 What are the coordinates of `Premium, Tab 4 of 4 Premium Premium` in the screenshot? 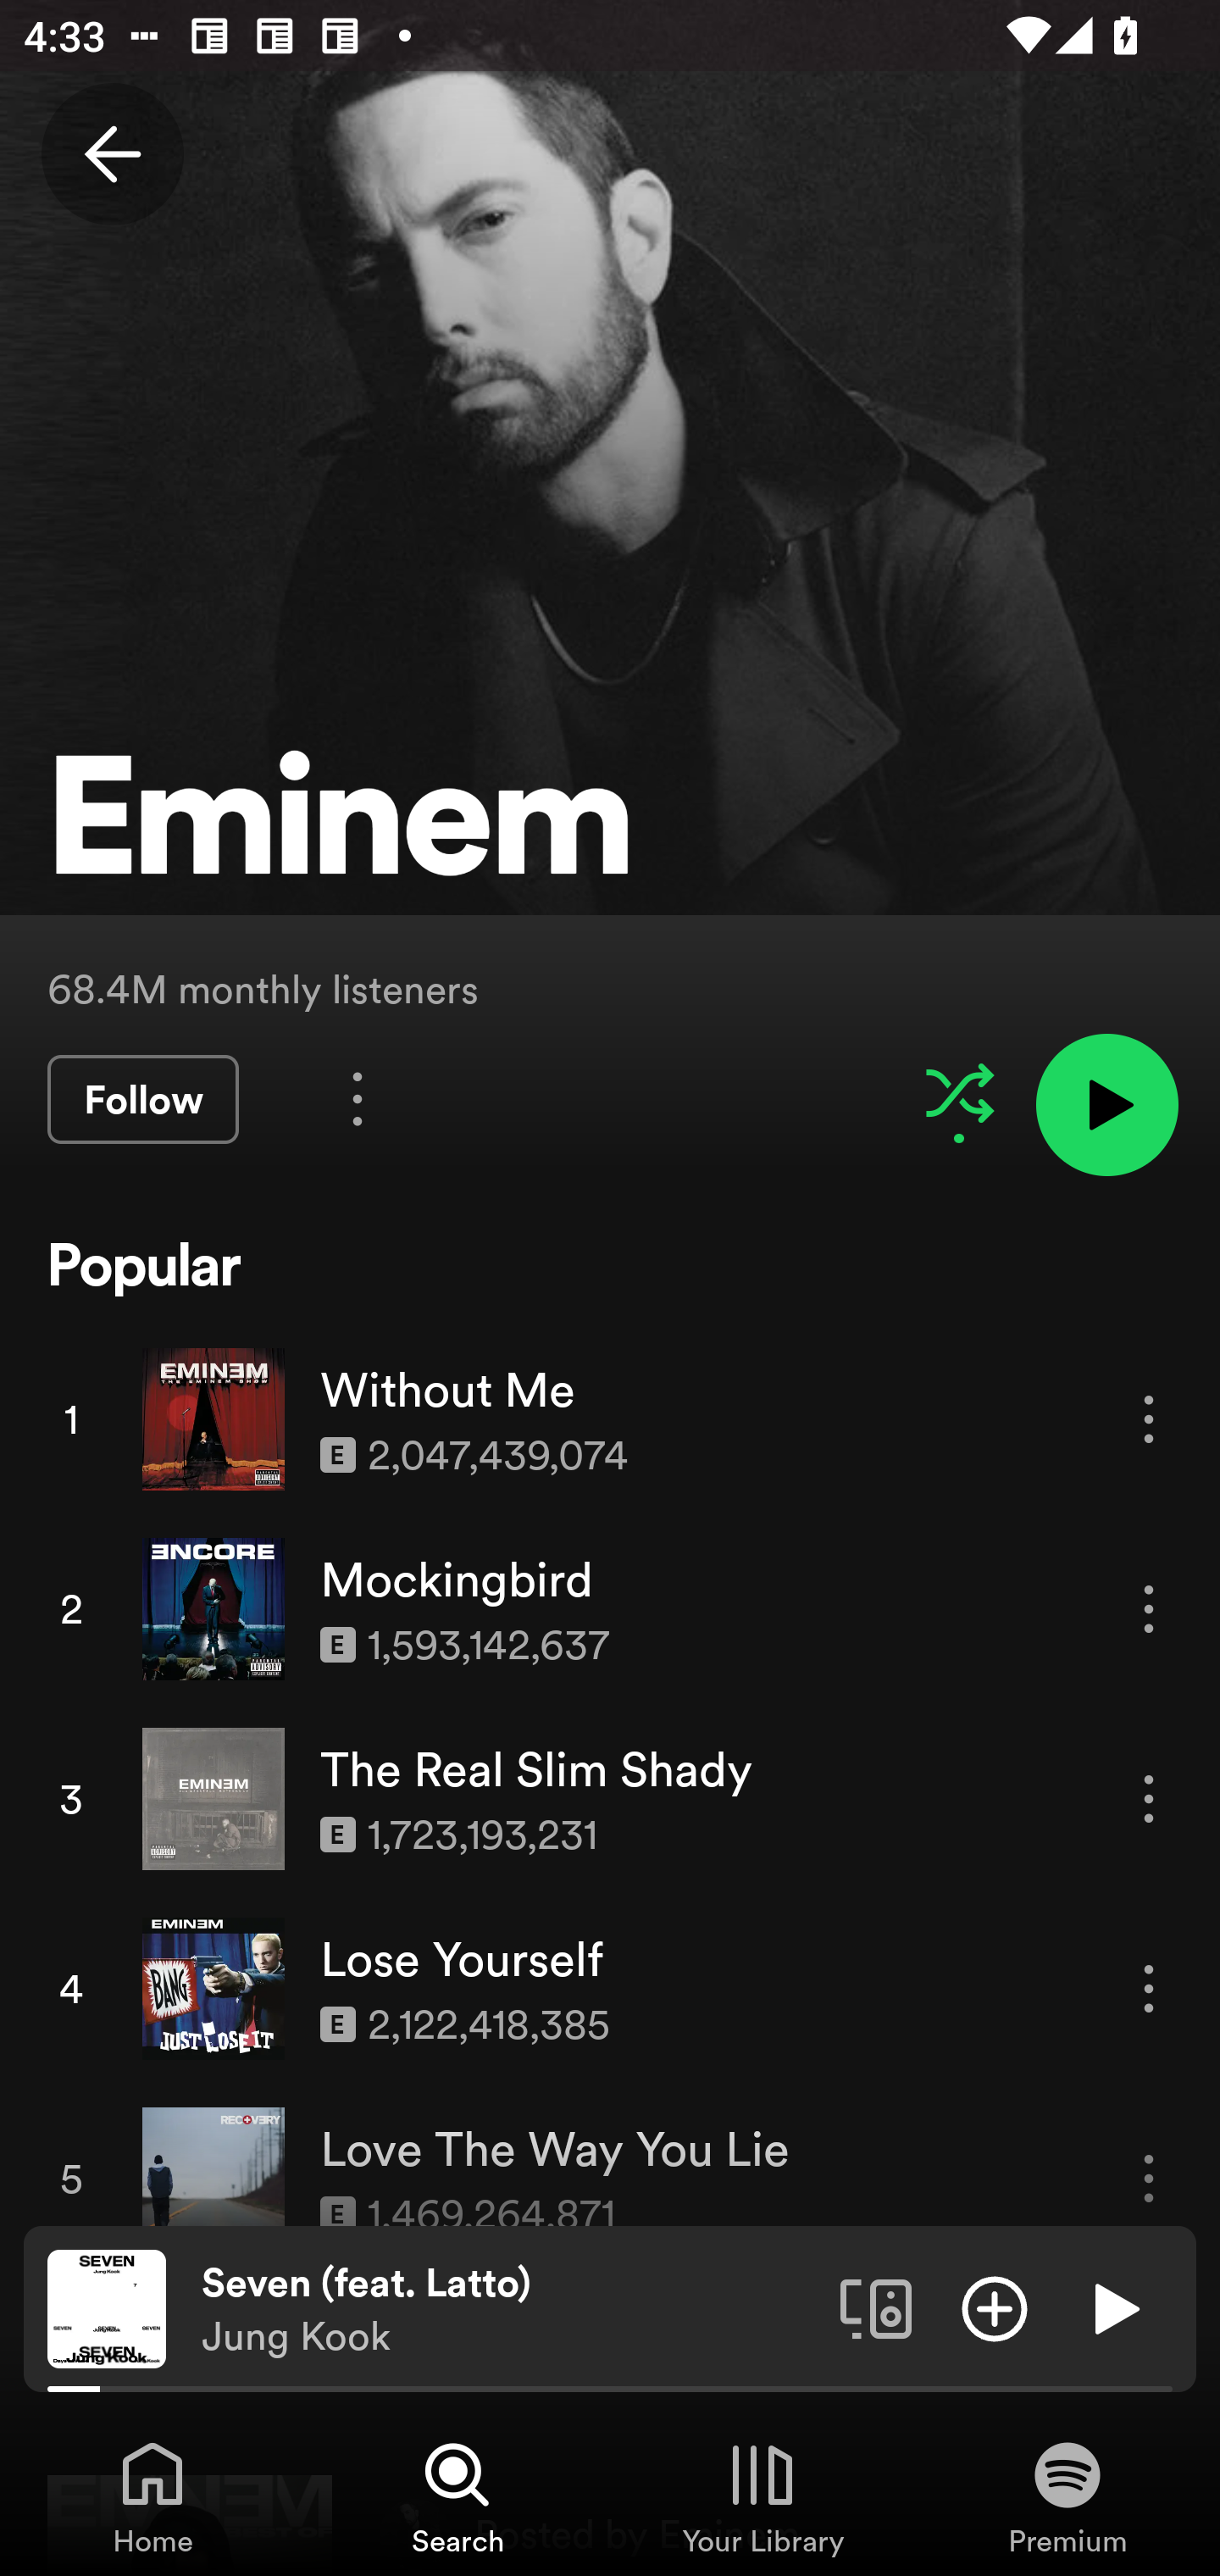 It's located at (1067, 2496).